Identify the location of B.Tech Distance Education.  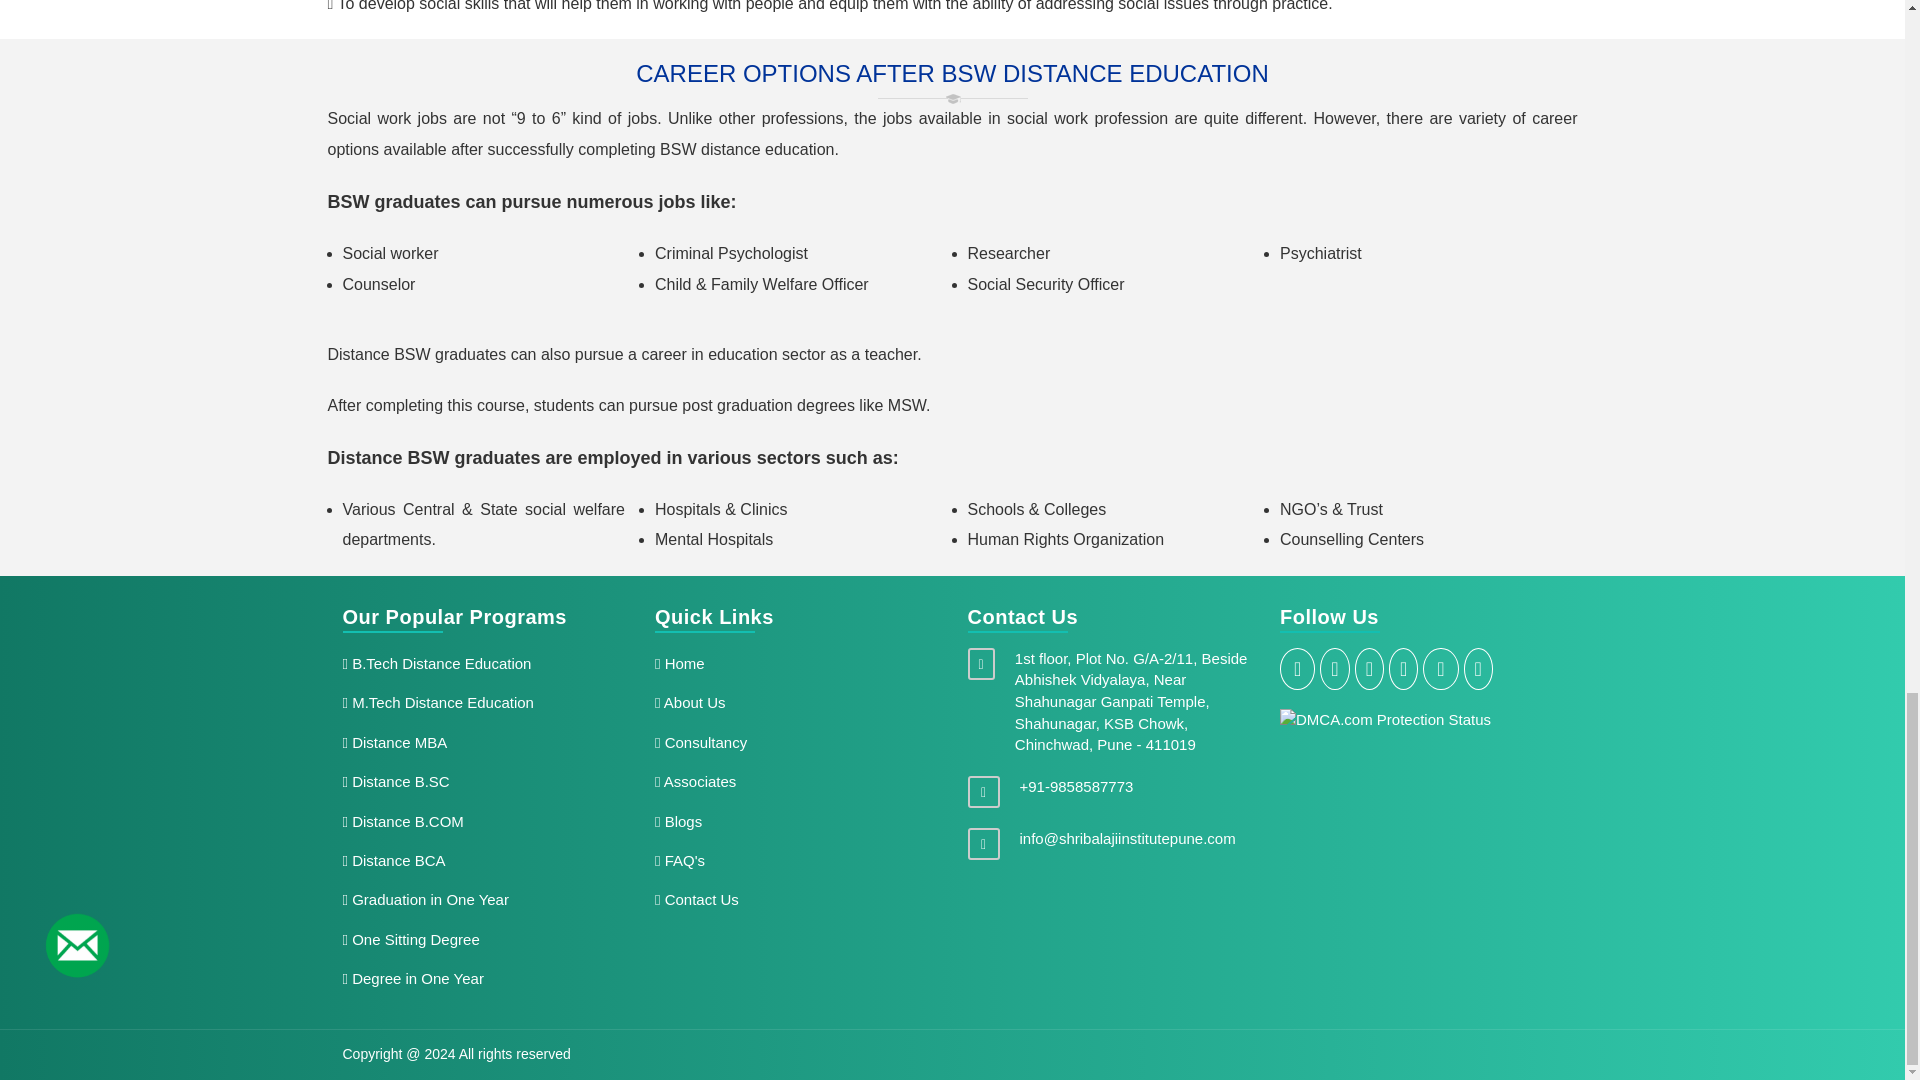
(483, 662).